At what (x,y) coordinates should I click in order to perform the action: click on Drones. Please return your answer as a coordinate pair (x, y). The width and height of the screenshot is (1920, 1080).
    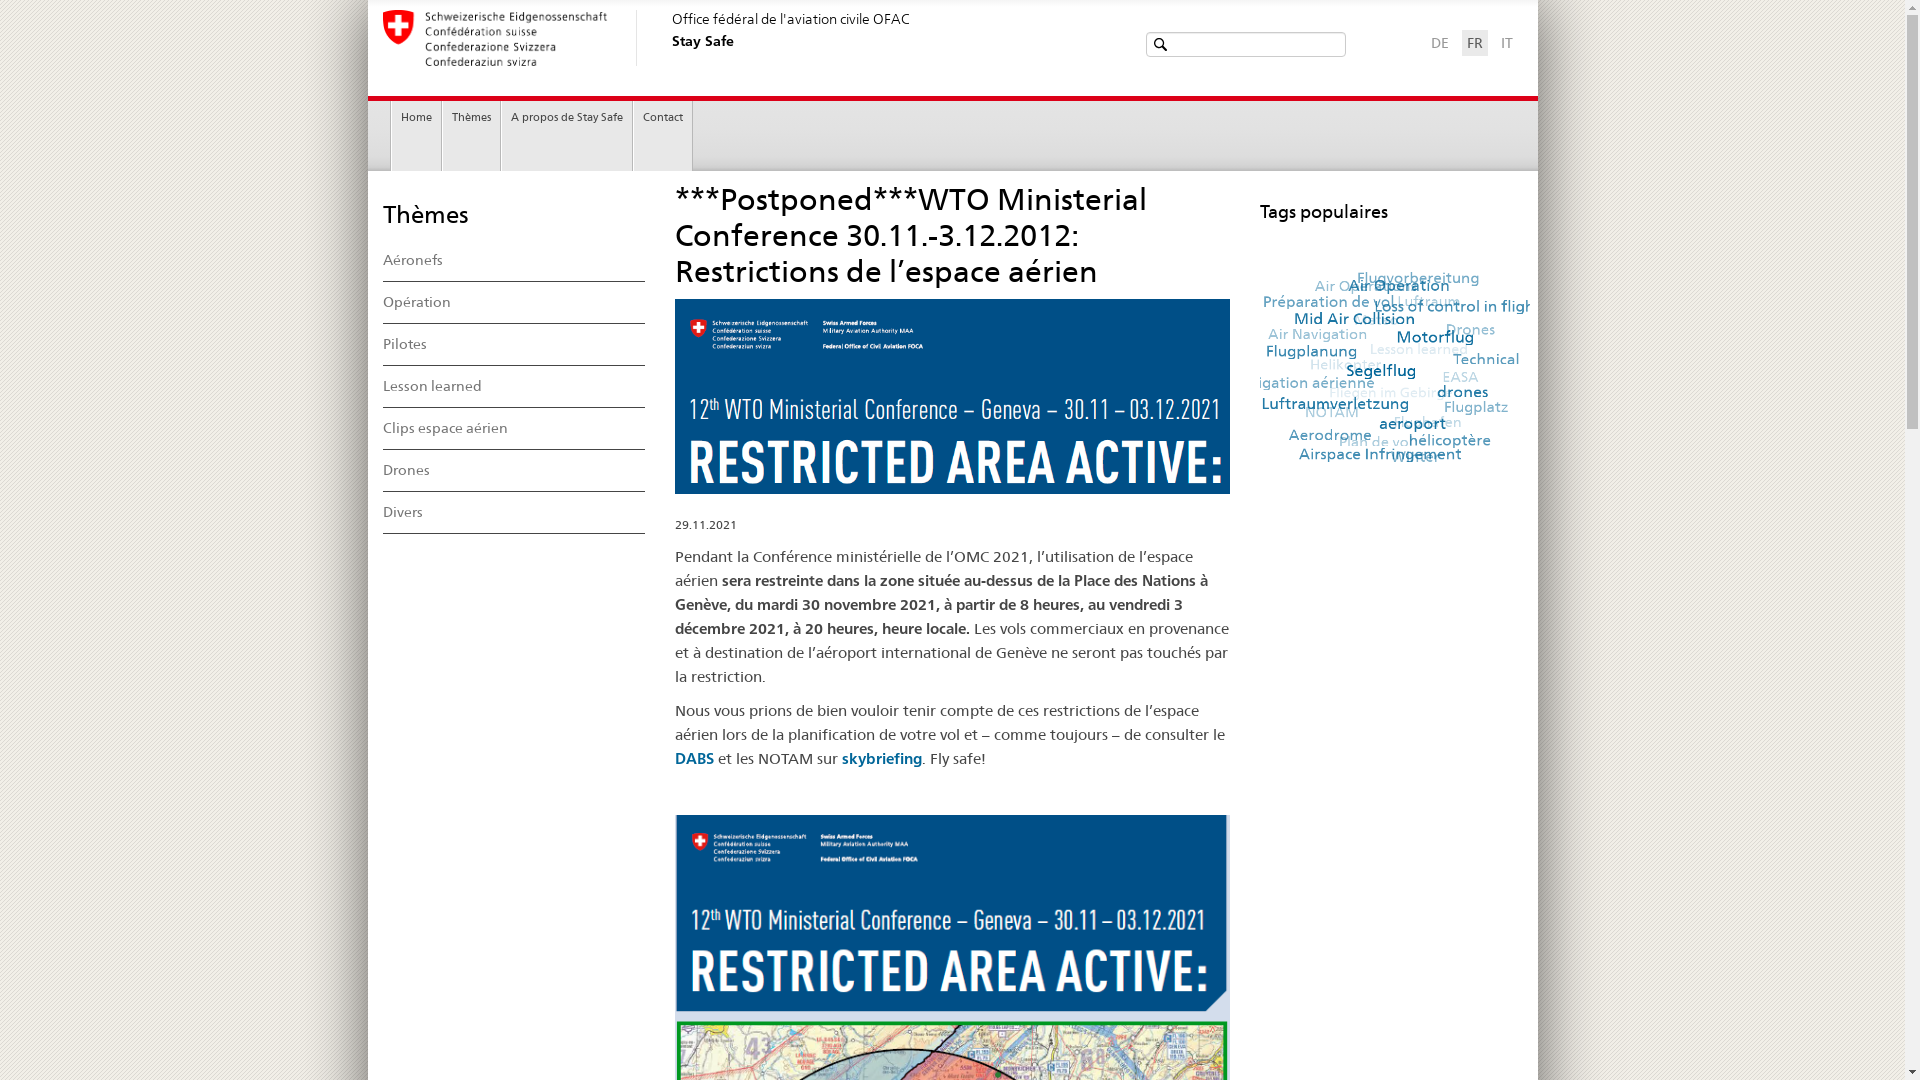
    Looking at the image, I should click on (514, 471).